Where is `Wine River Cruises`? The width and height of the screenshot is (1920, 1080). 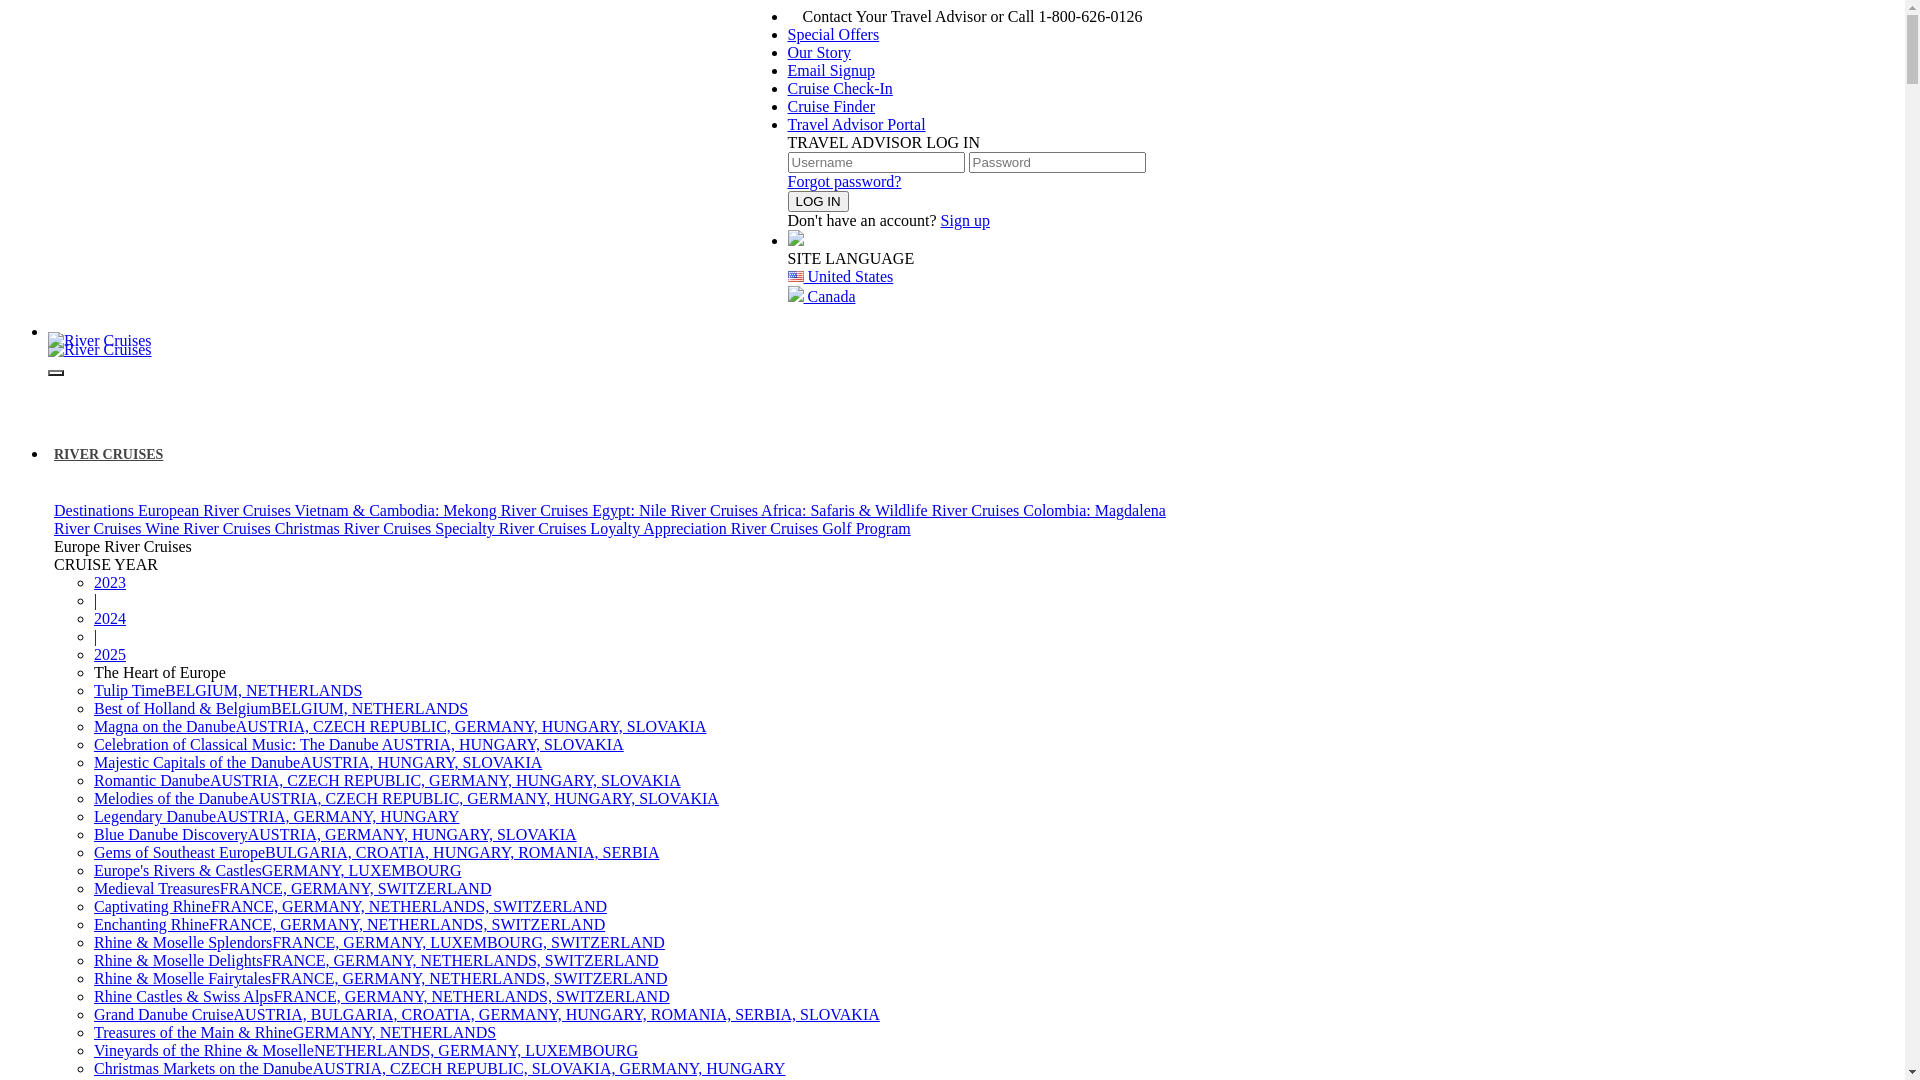 Wine River Cruises is located at coordinates (210, 528).